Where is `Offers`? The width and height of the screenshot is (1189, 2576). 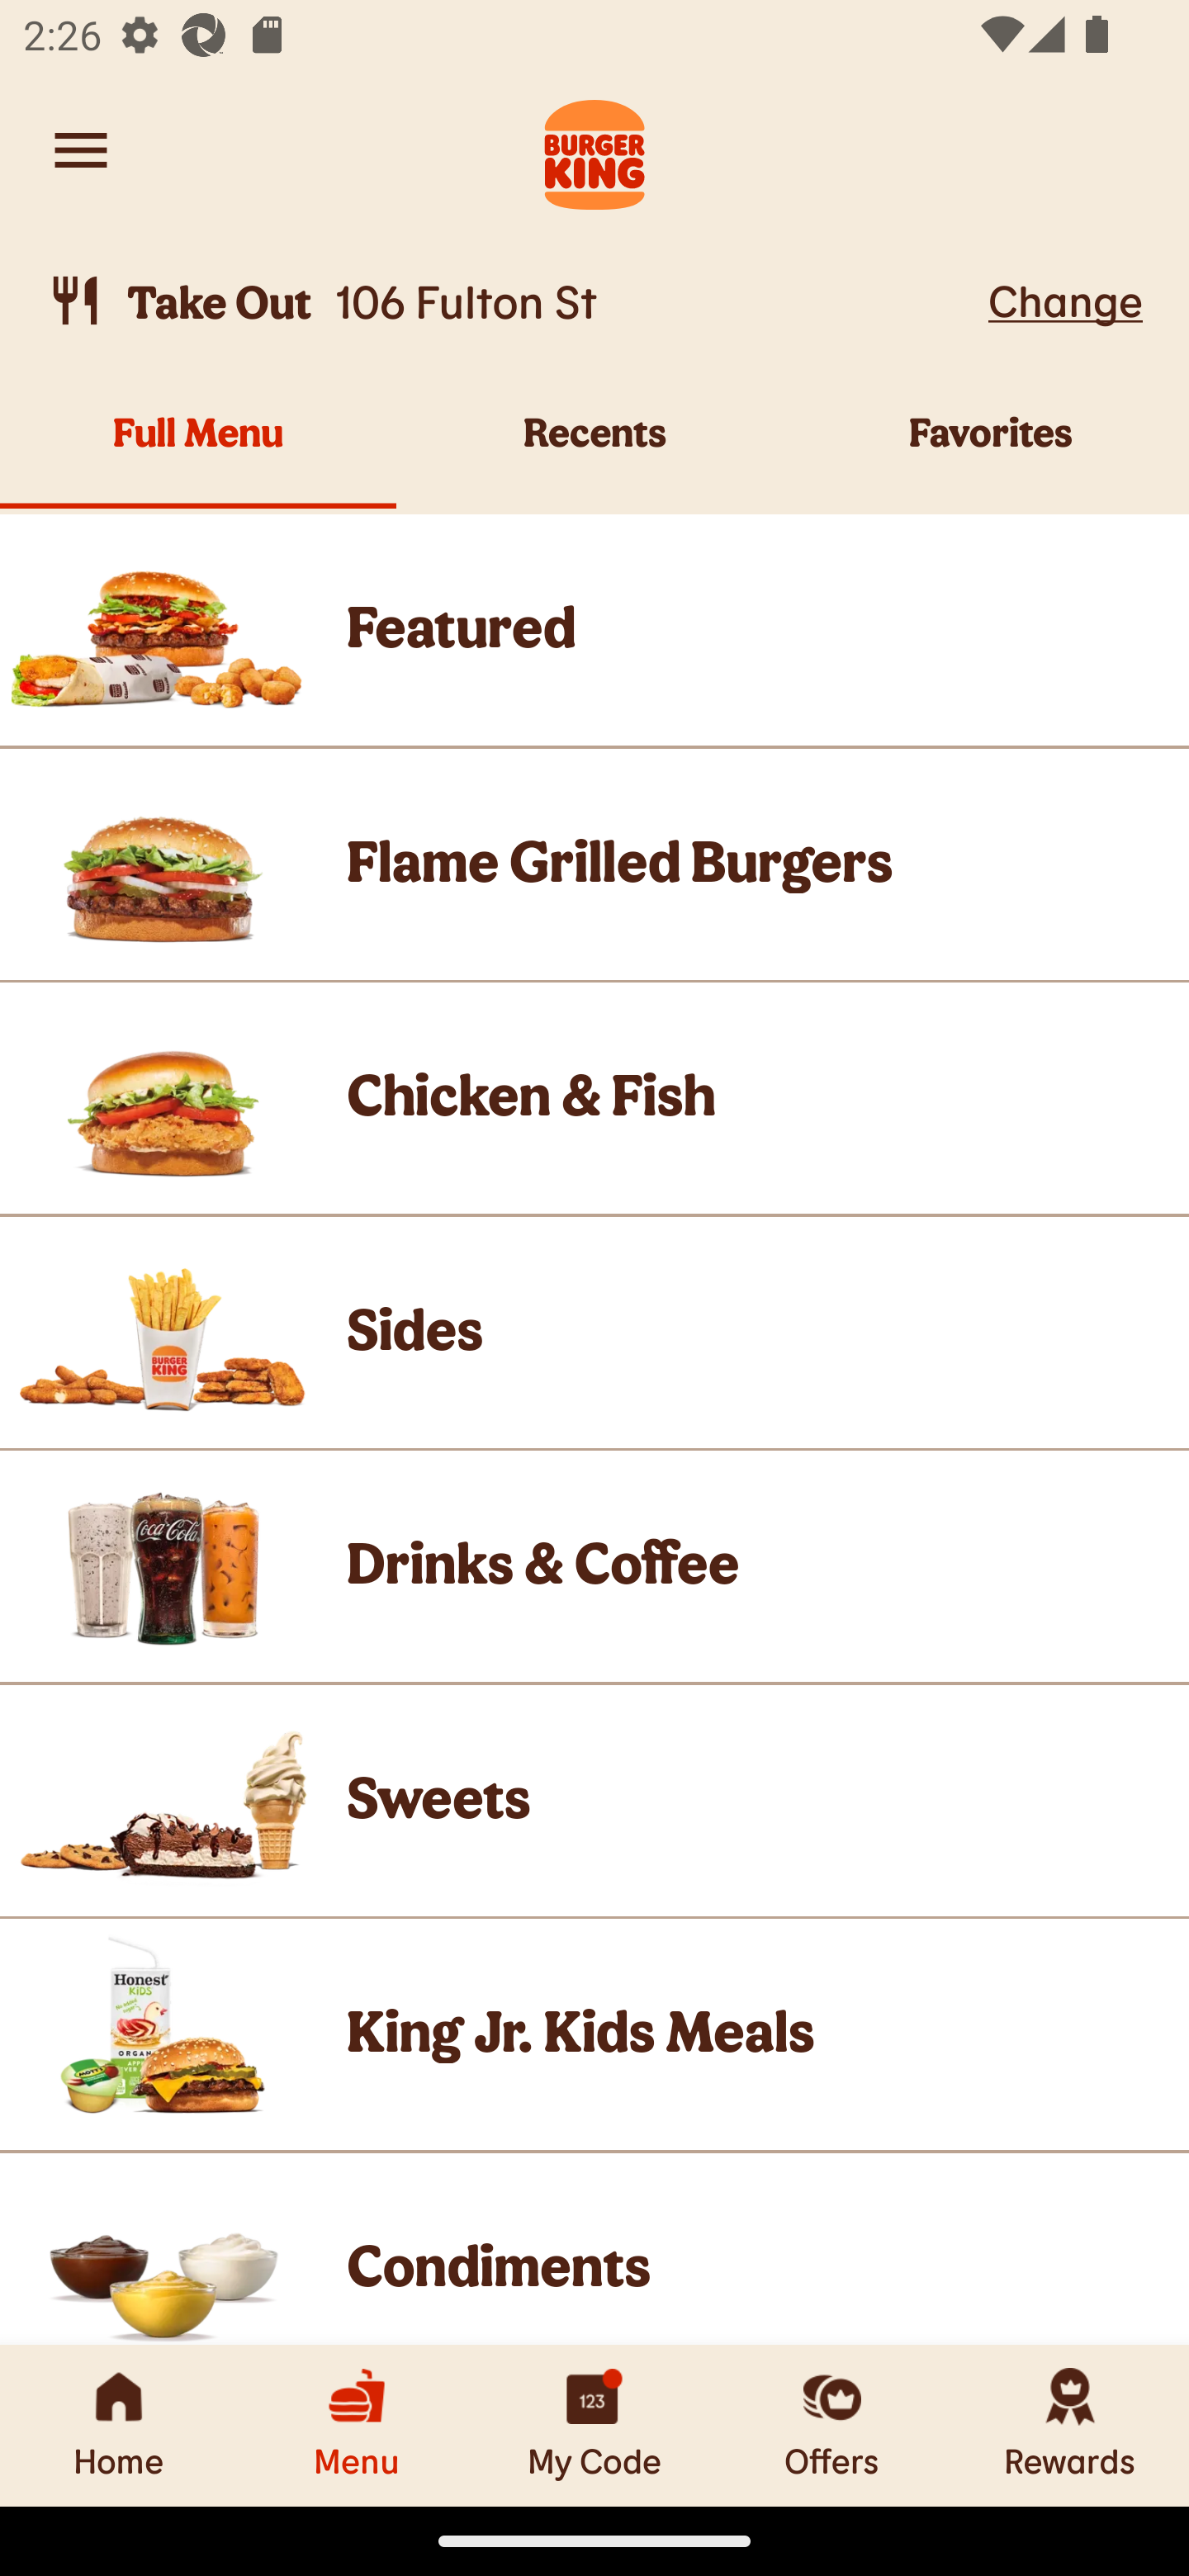
Offers is located at coordinates (832, 2425).